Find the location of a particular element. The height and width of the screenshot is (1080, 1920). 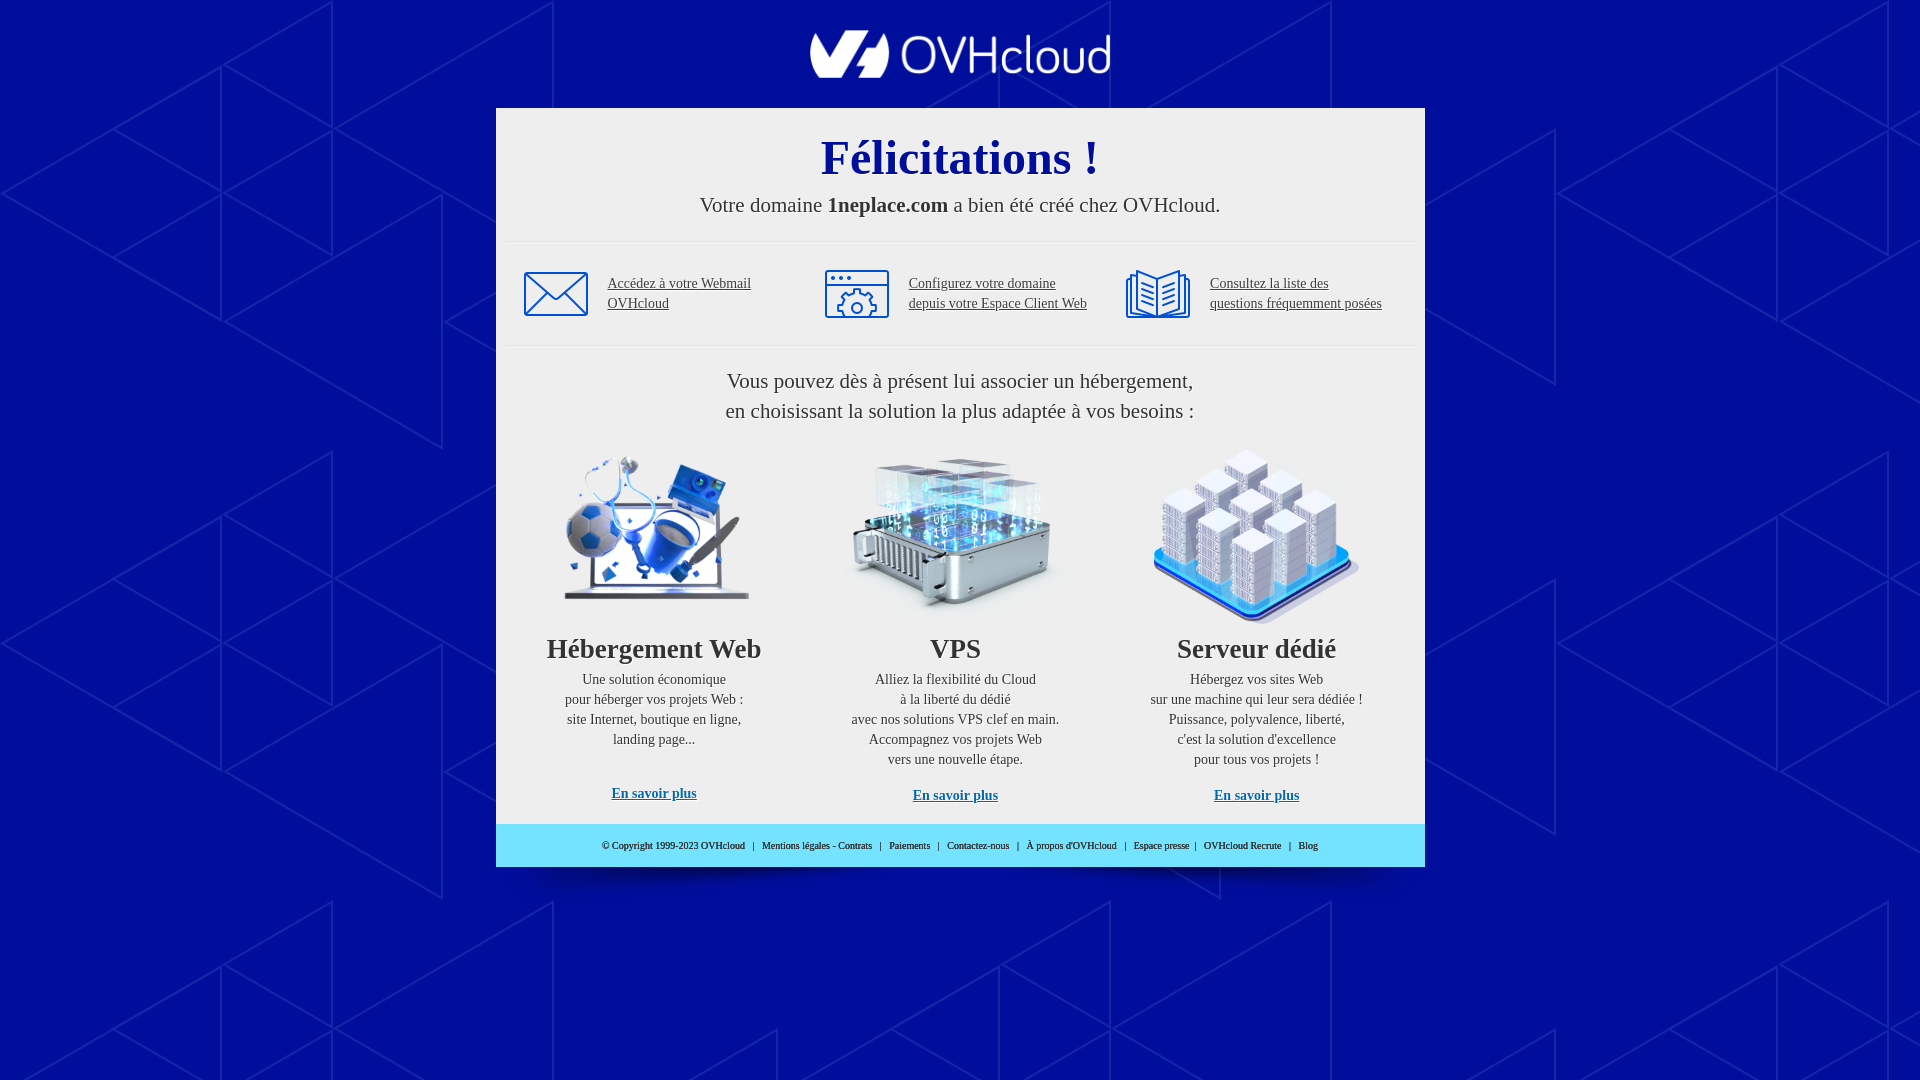

Contactez-nous is located at coordinates (978, 846).